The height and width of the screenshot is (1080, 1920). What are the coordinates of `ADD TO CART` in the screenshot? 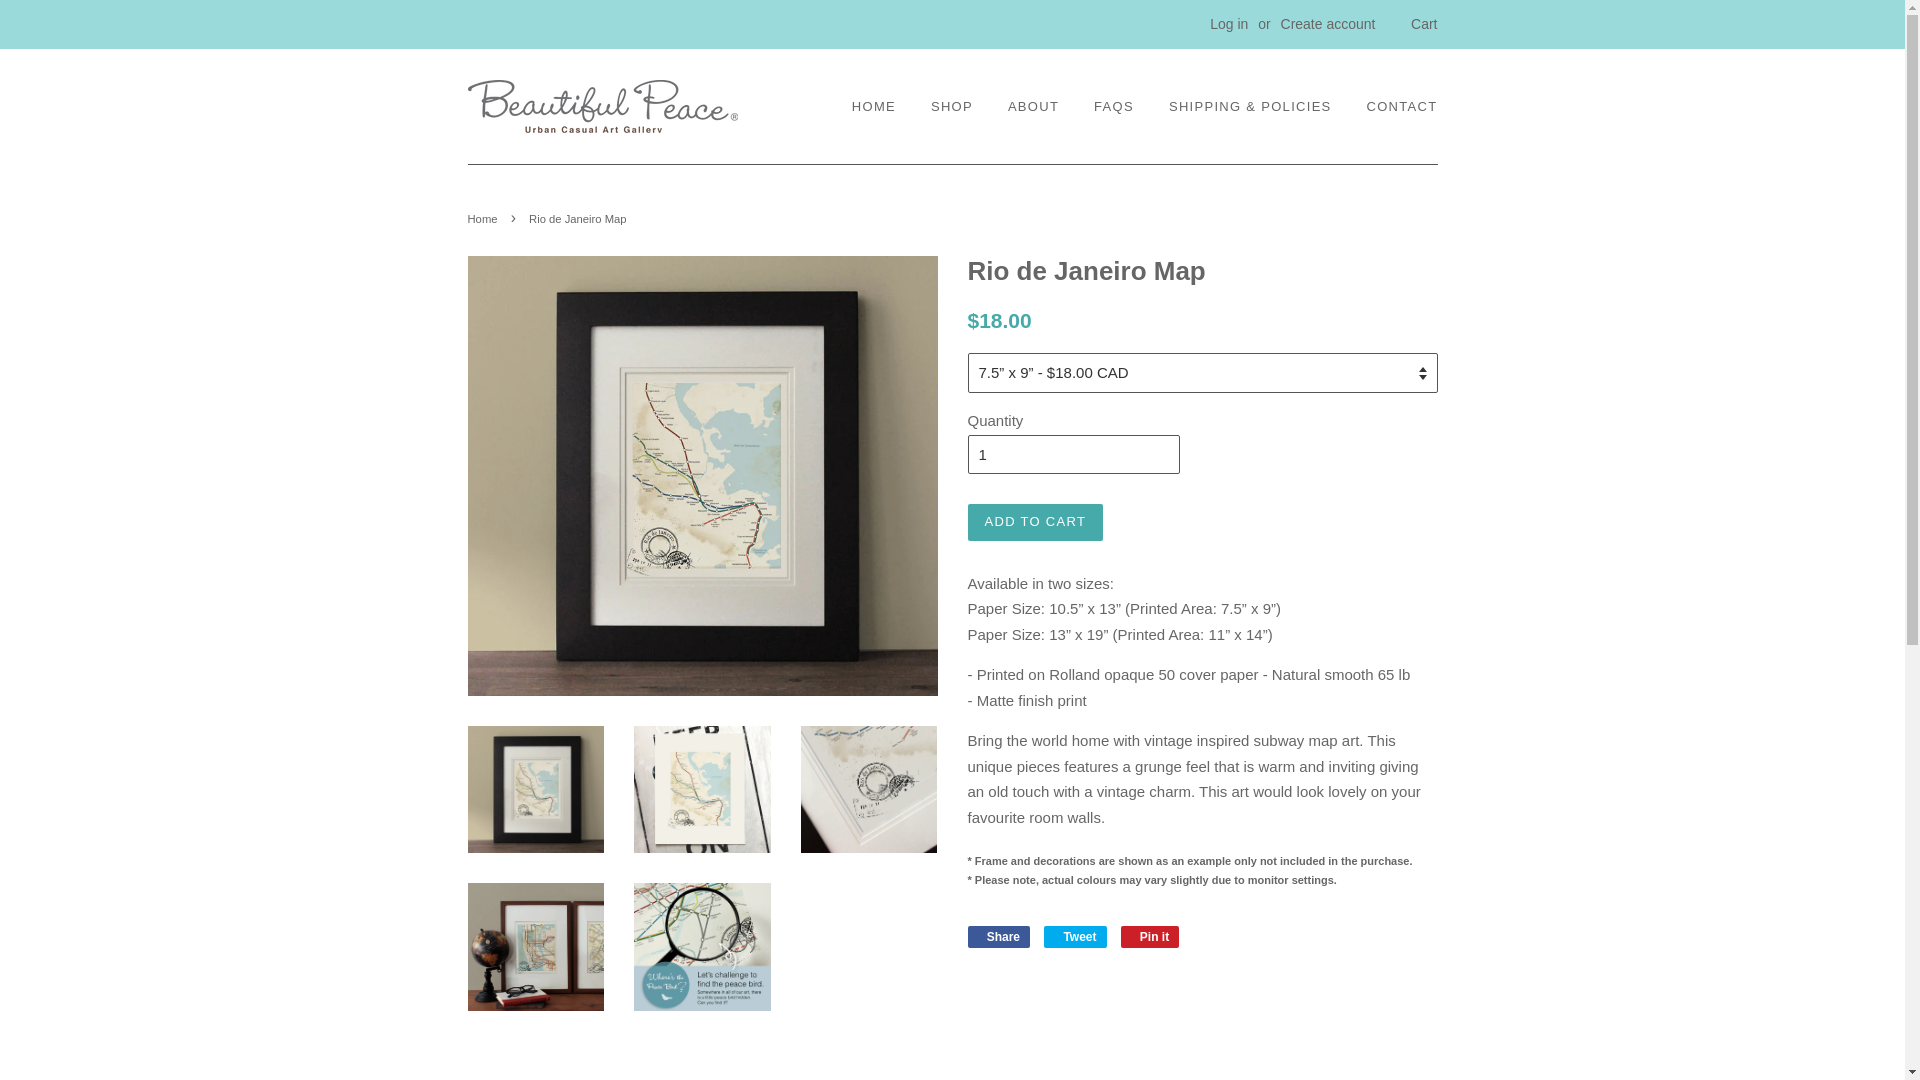 It's located at (1036, 522).